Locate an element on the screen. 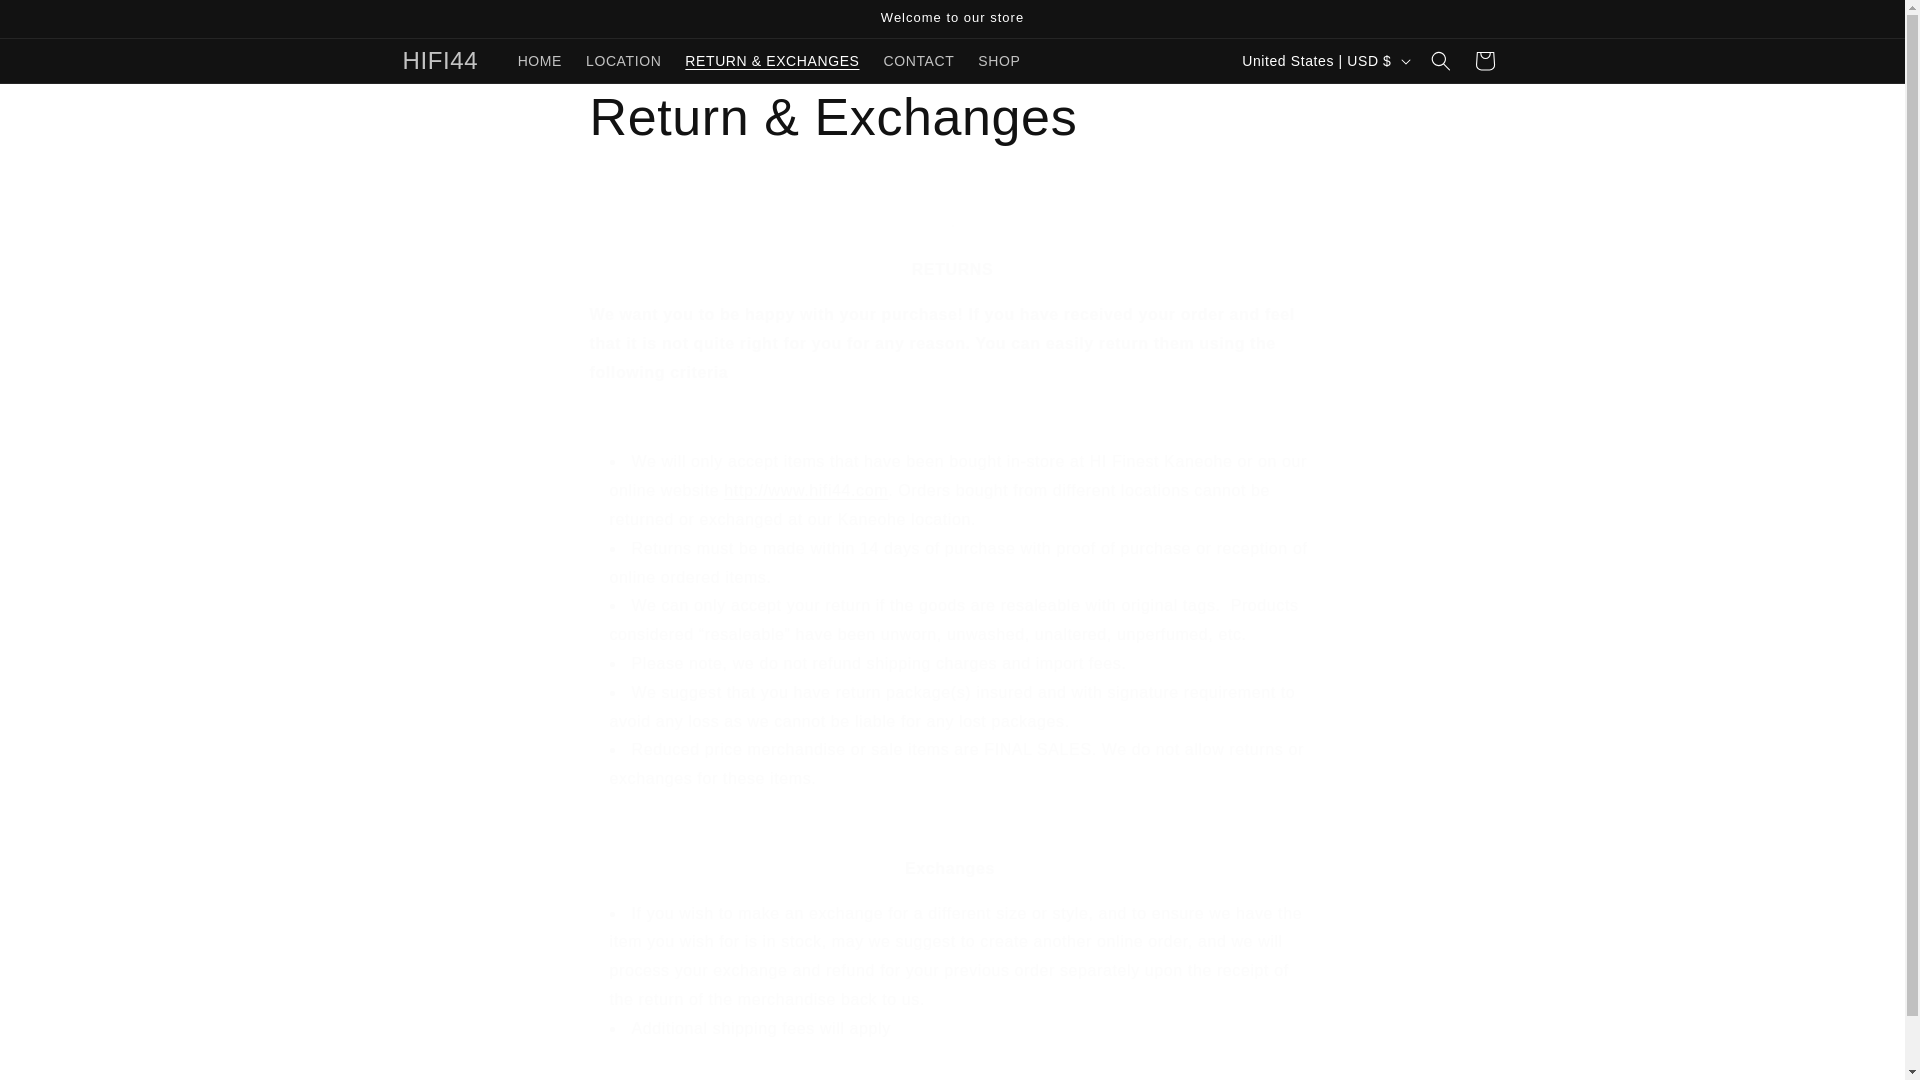 The width and height of the screenshot is (1920, 1080). Cart is located at coordinates (1483, 60).